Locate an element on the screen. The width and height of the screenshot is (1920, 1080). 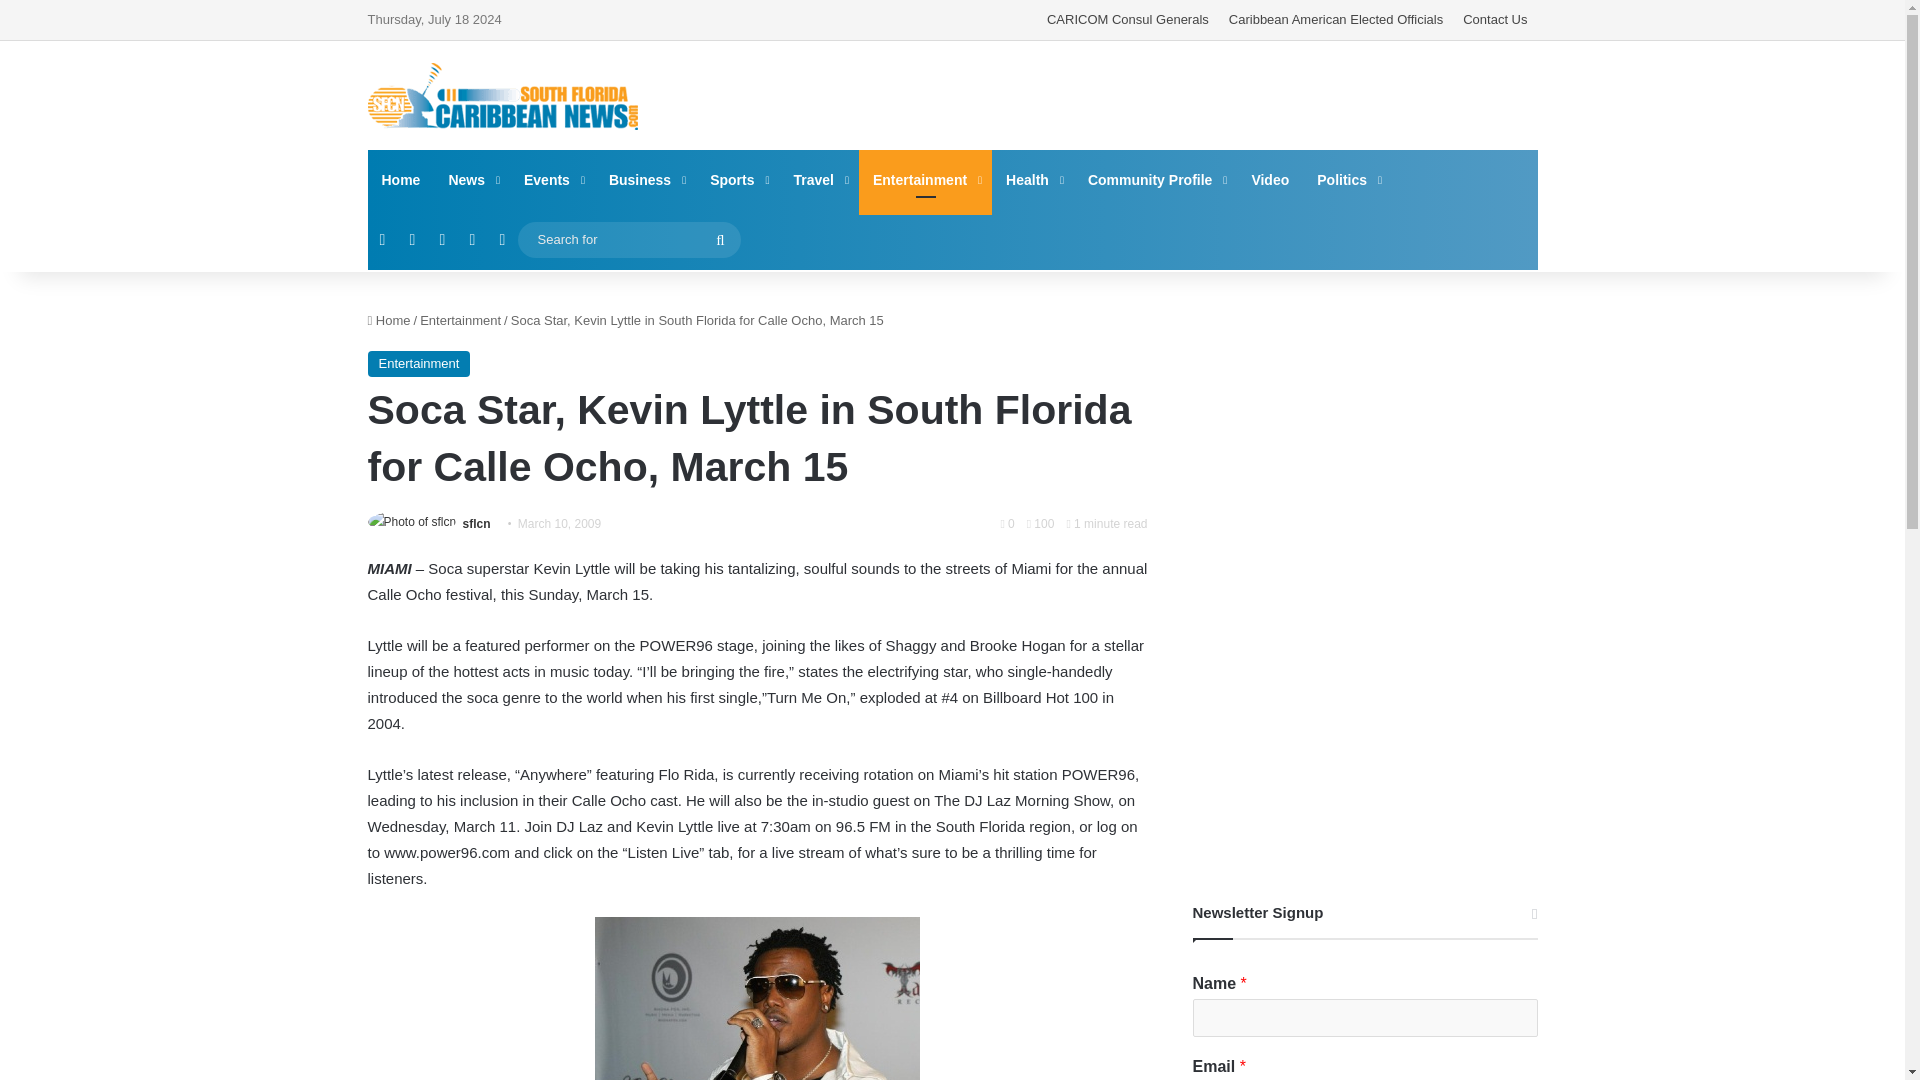
Sports is located at coordinates (737, 180).